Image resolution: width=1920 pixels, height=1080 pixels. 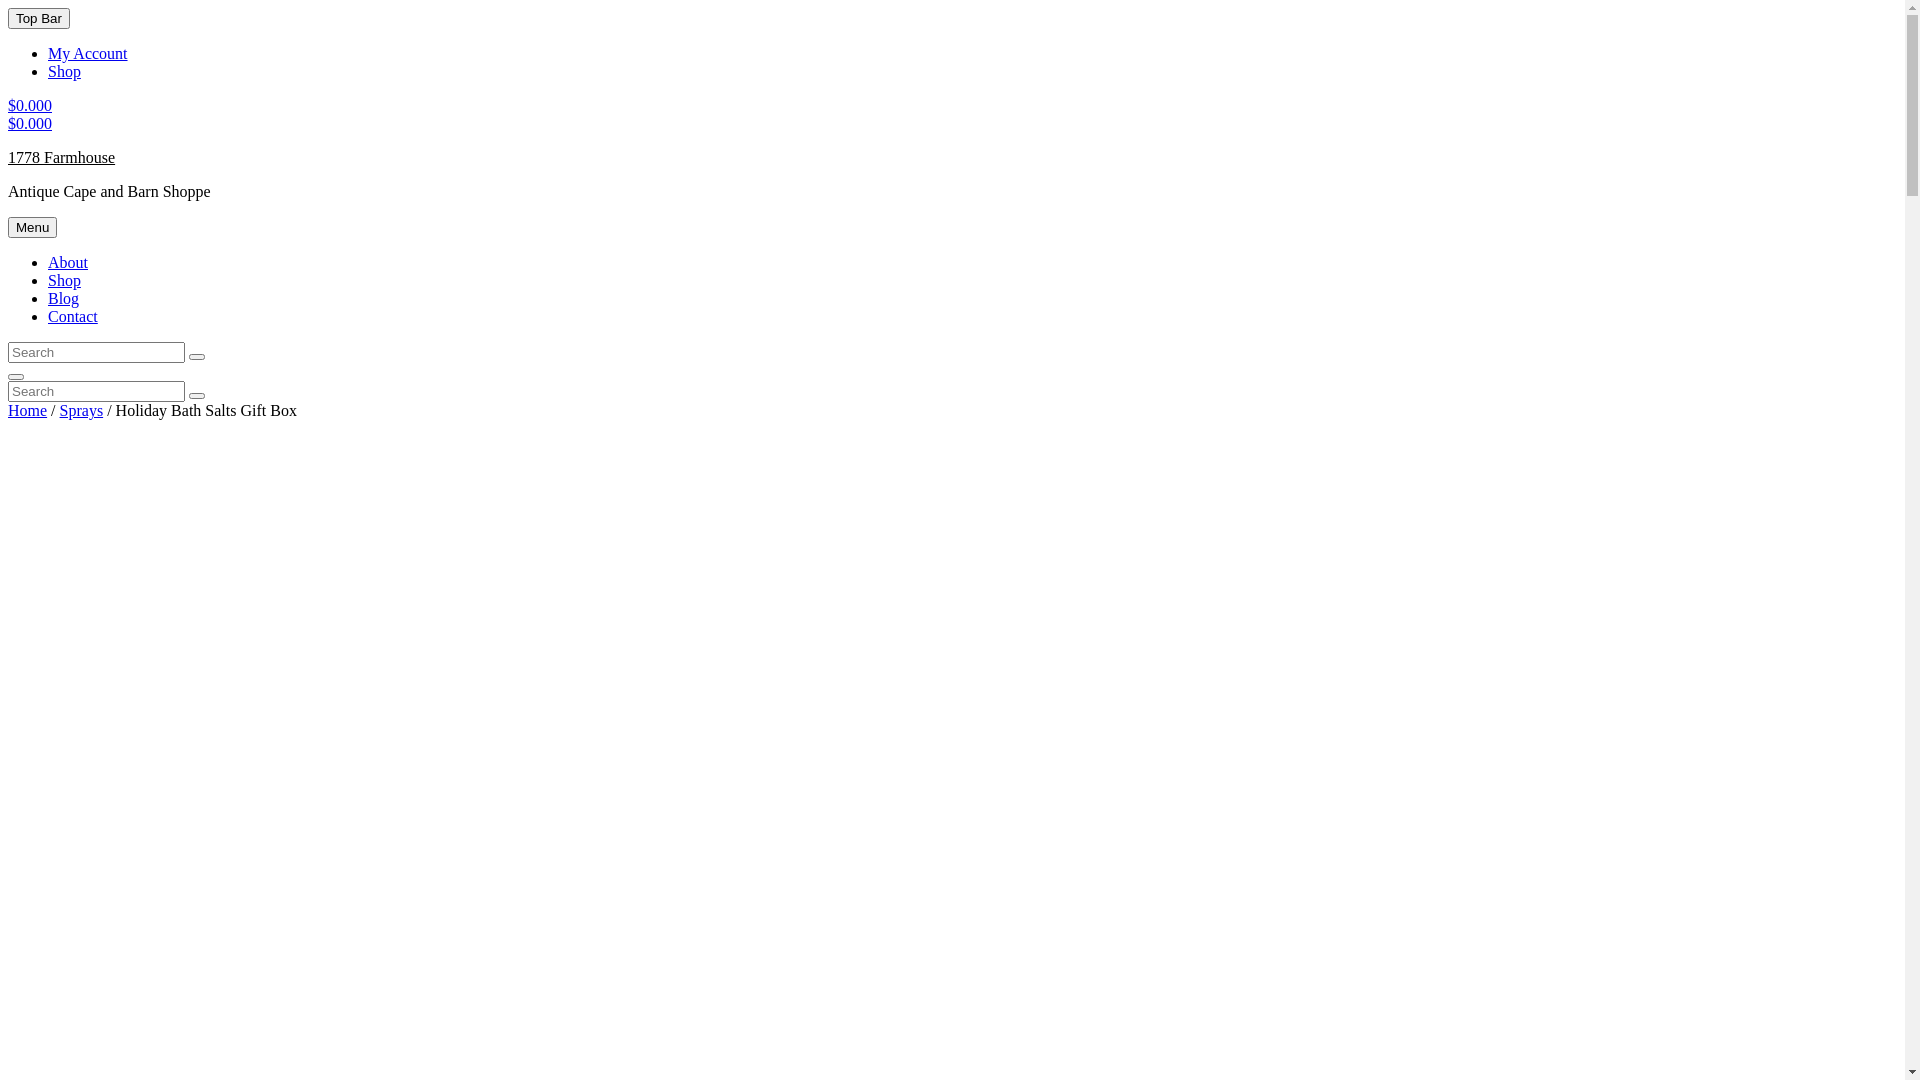 I want to click on Skip to content, so click(x=8, y=8).